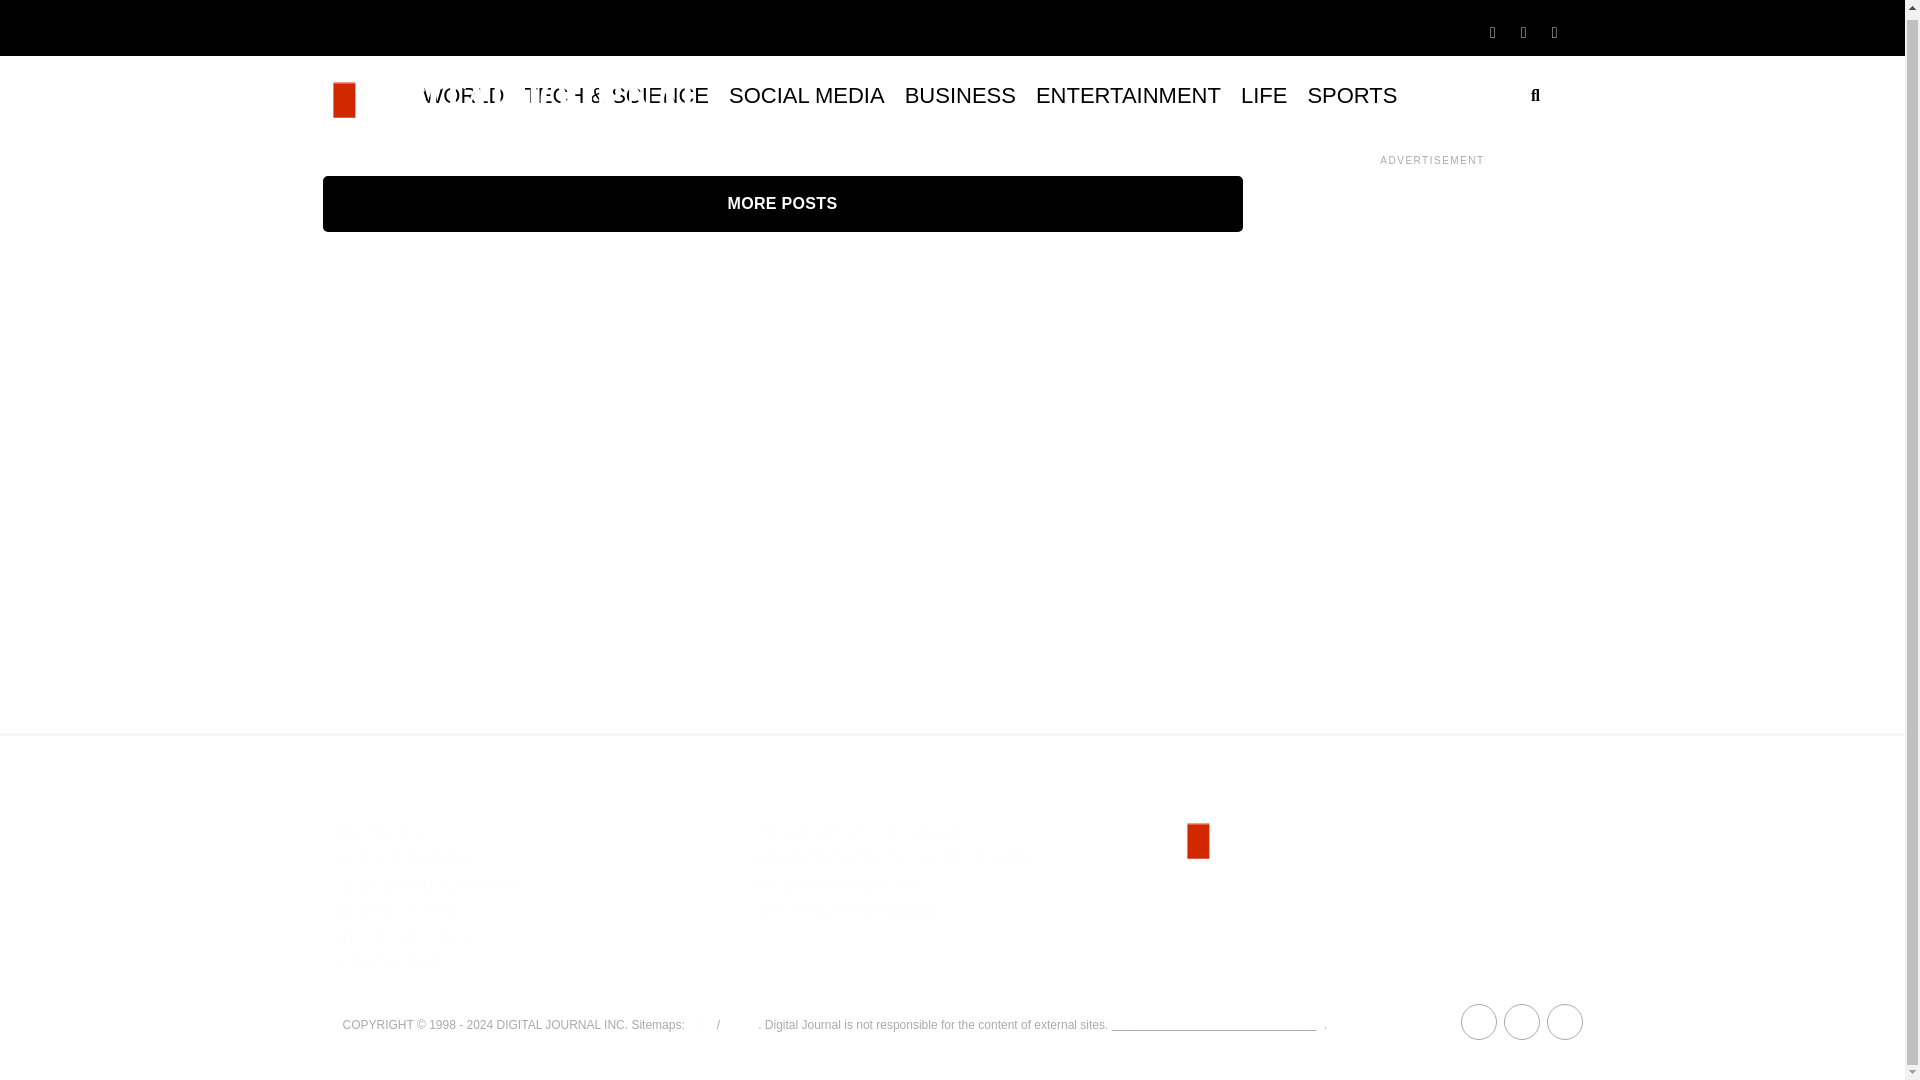  I want to click on CONTACT US, so click(389, 963).